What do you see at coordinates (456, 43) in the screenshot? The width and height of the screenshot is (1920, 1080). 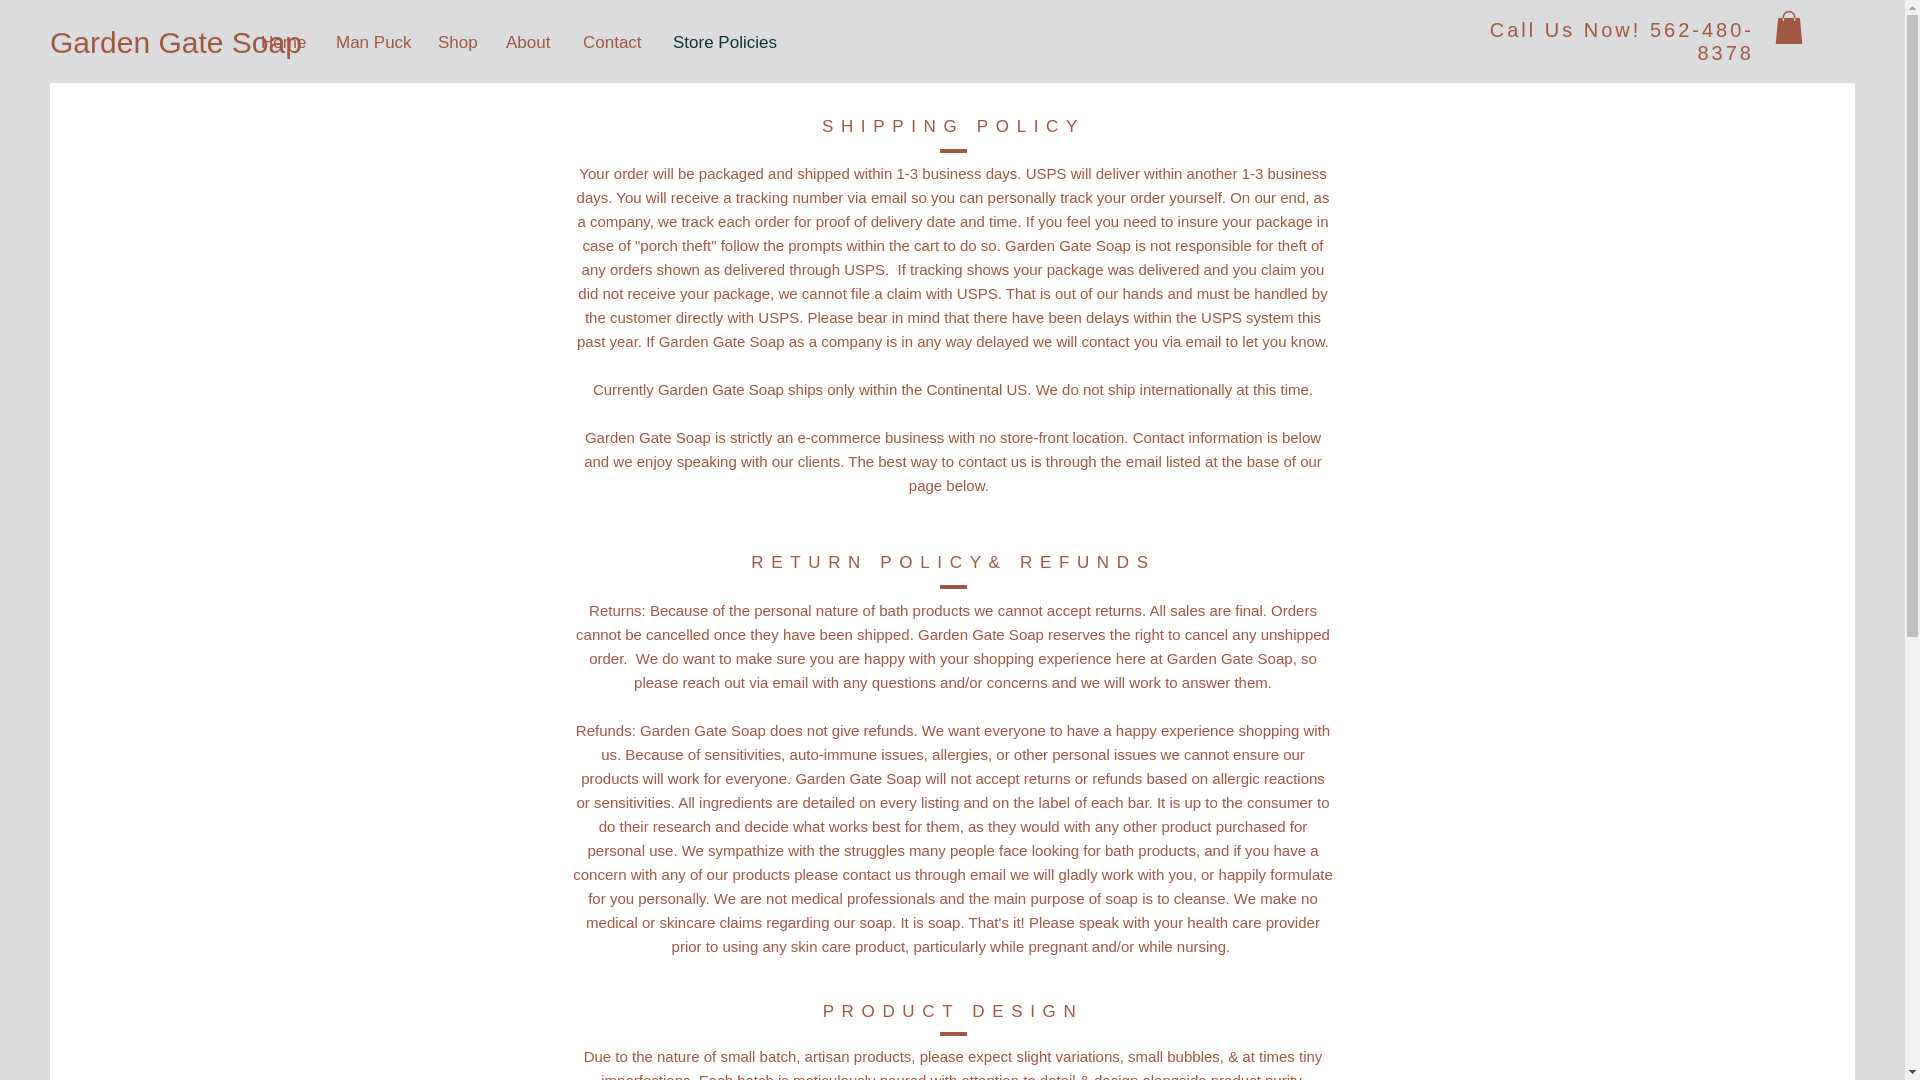 I see `Shop` at bounding box center [456, 43].